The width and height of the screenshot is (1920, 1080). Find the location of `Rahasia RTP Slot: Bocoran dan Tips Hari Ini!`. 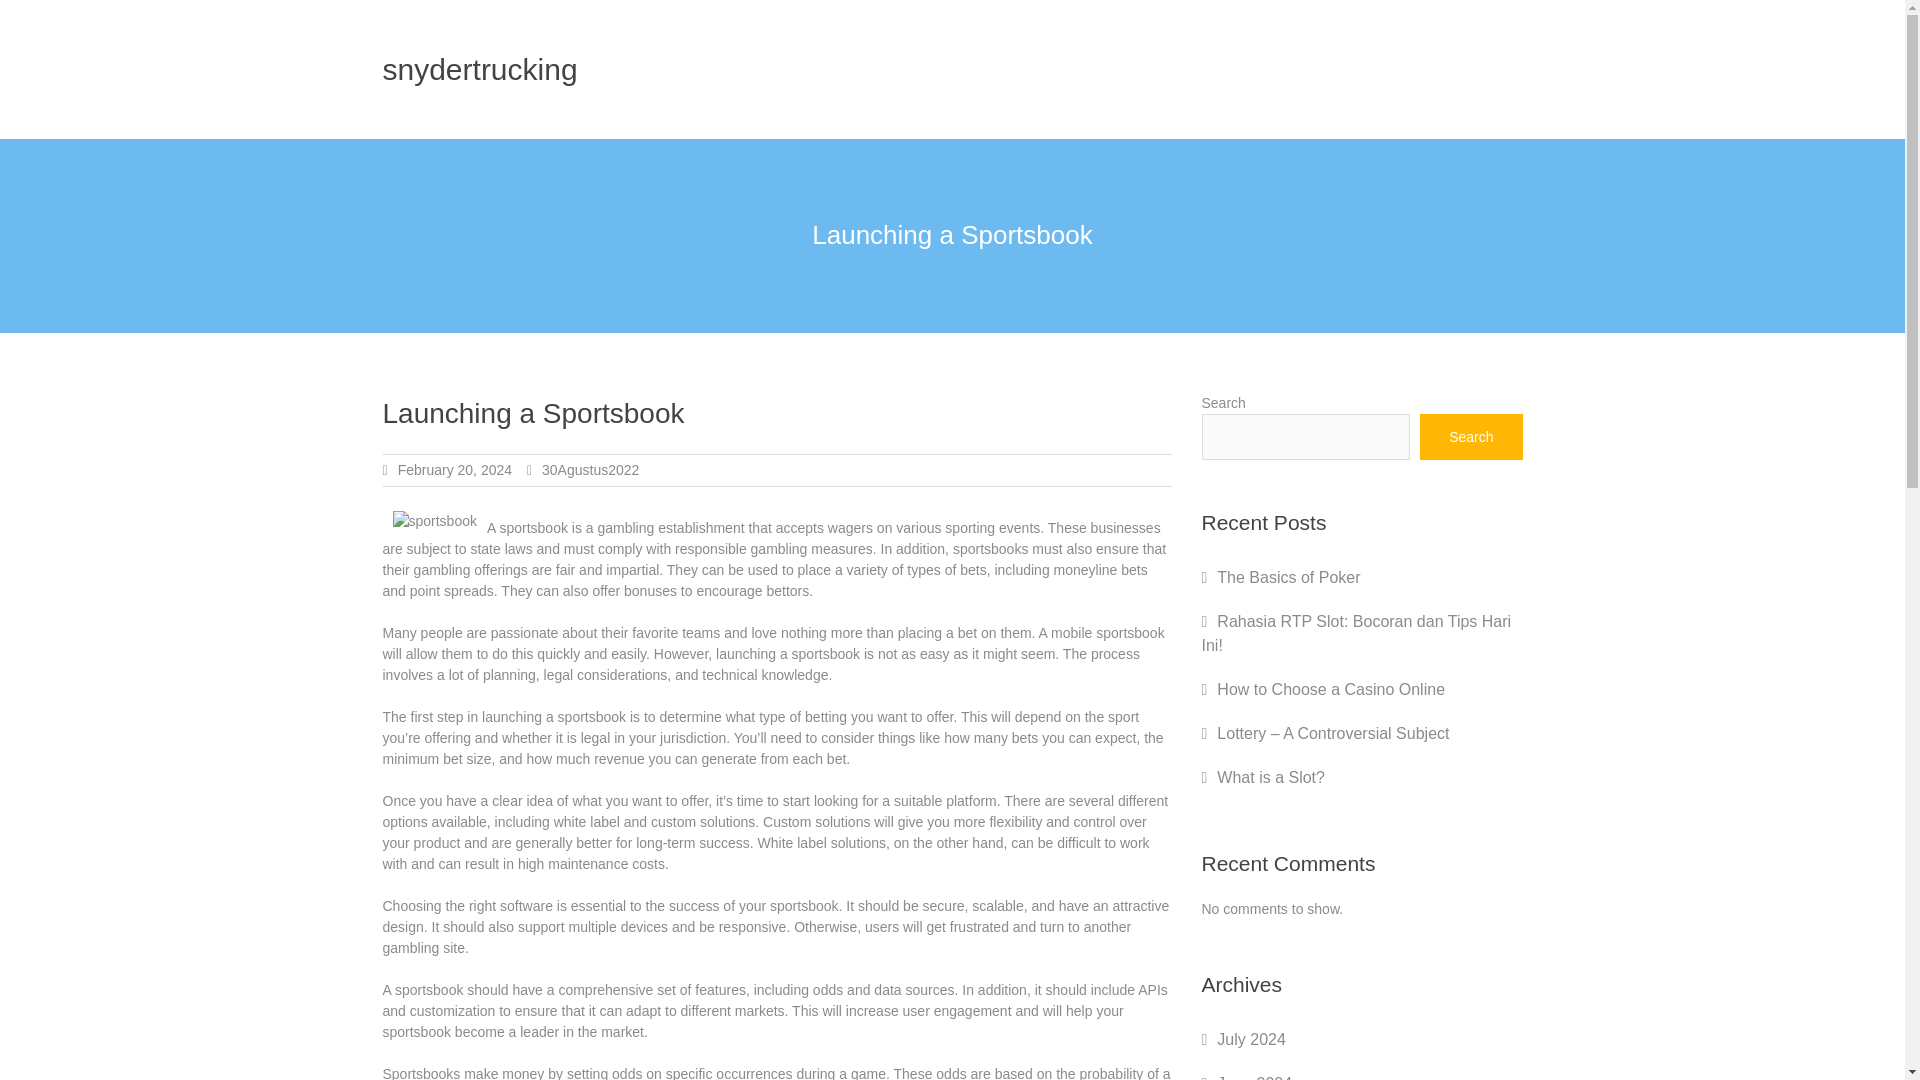

Rahasia RTP Slot: Bocoran dan Tips Hari Ini! is located at coordinates (1356, 634).